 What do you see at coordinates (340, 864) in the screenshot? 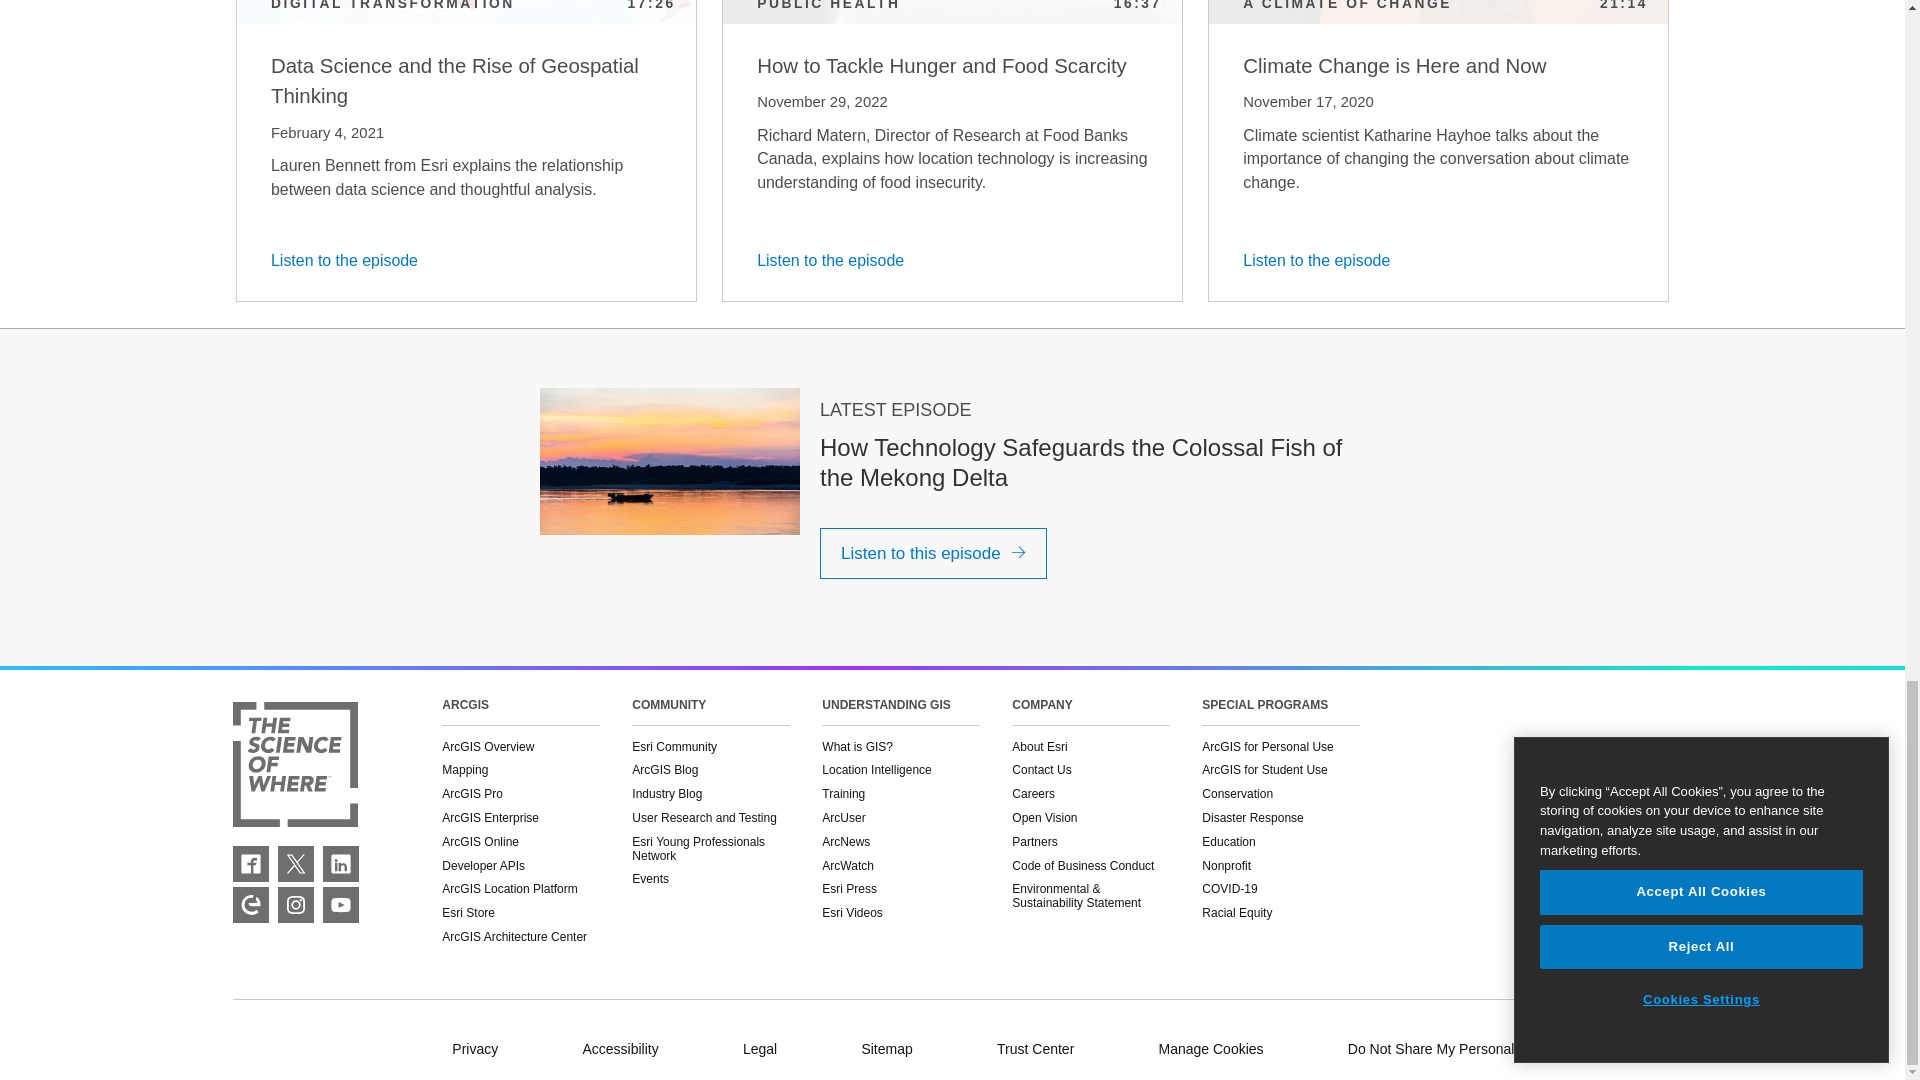
I see `LinkedIn` at bounding box center [340, 864].